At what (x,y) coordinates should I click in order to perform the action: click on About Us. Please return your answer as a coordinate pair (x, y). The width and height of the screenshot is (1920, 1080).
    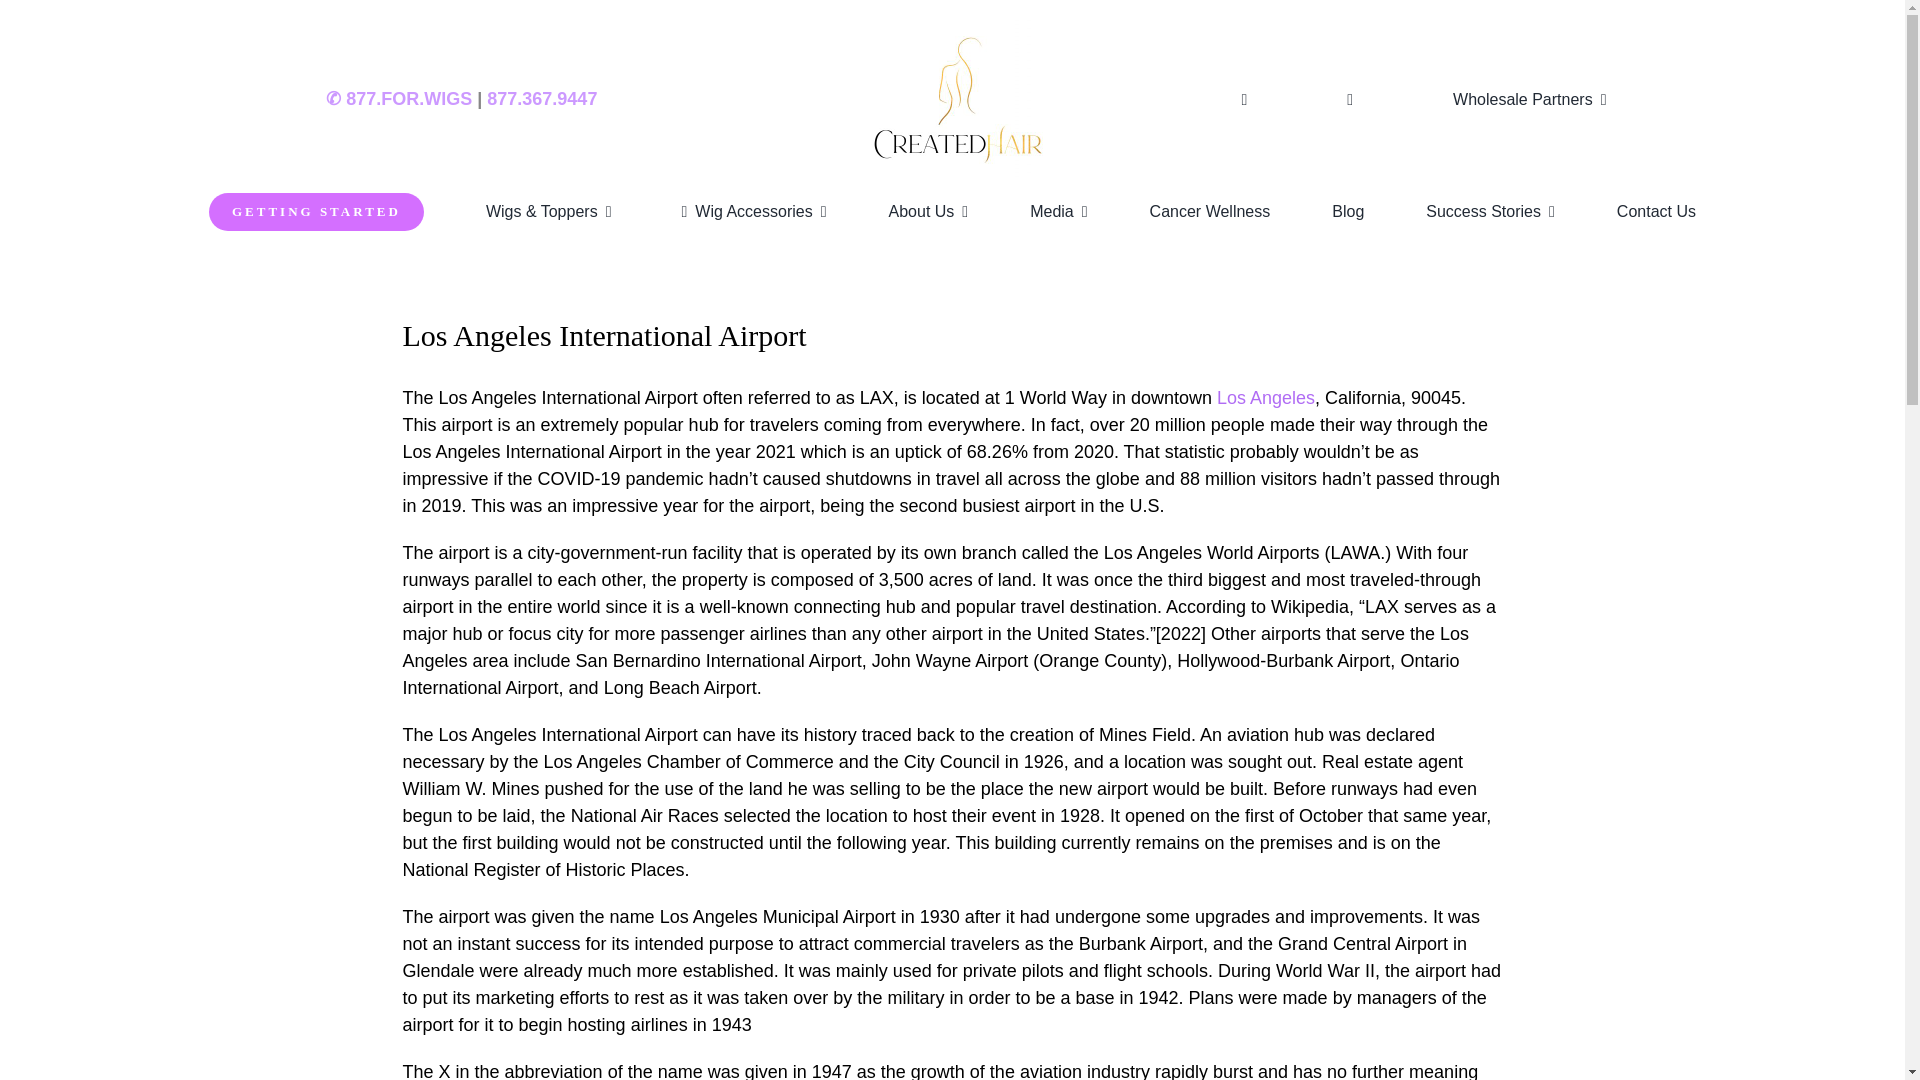
    Looking at the image, I should click on (928, 211).